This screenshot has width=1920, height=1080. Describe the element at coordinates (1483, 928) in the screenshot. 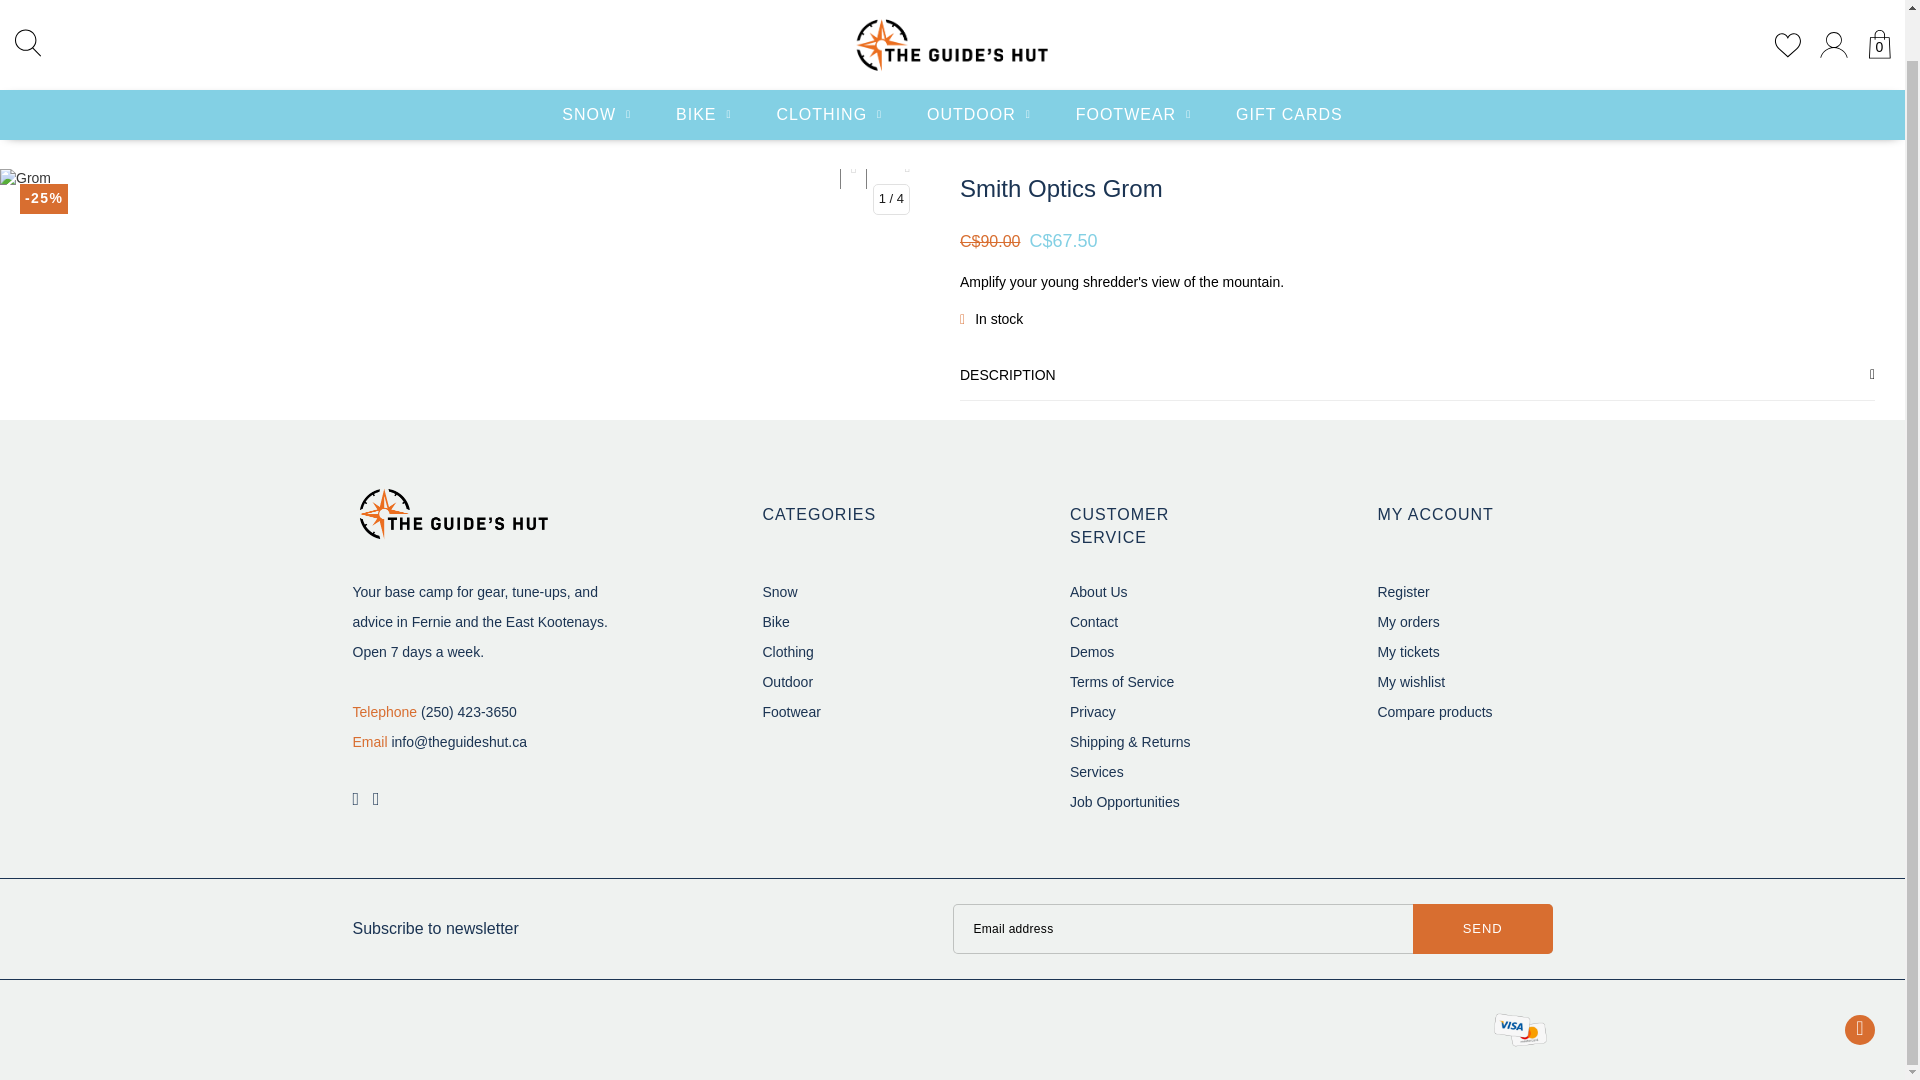

I see `Subscribe` at that location.